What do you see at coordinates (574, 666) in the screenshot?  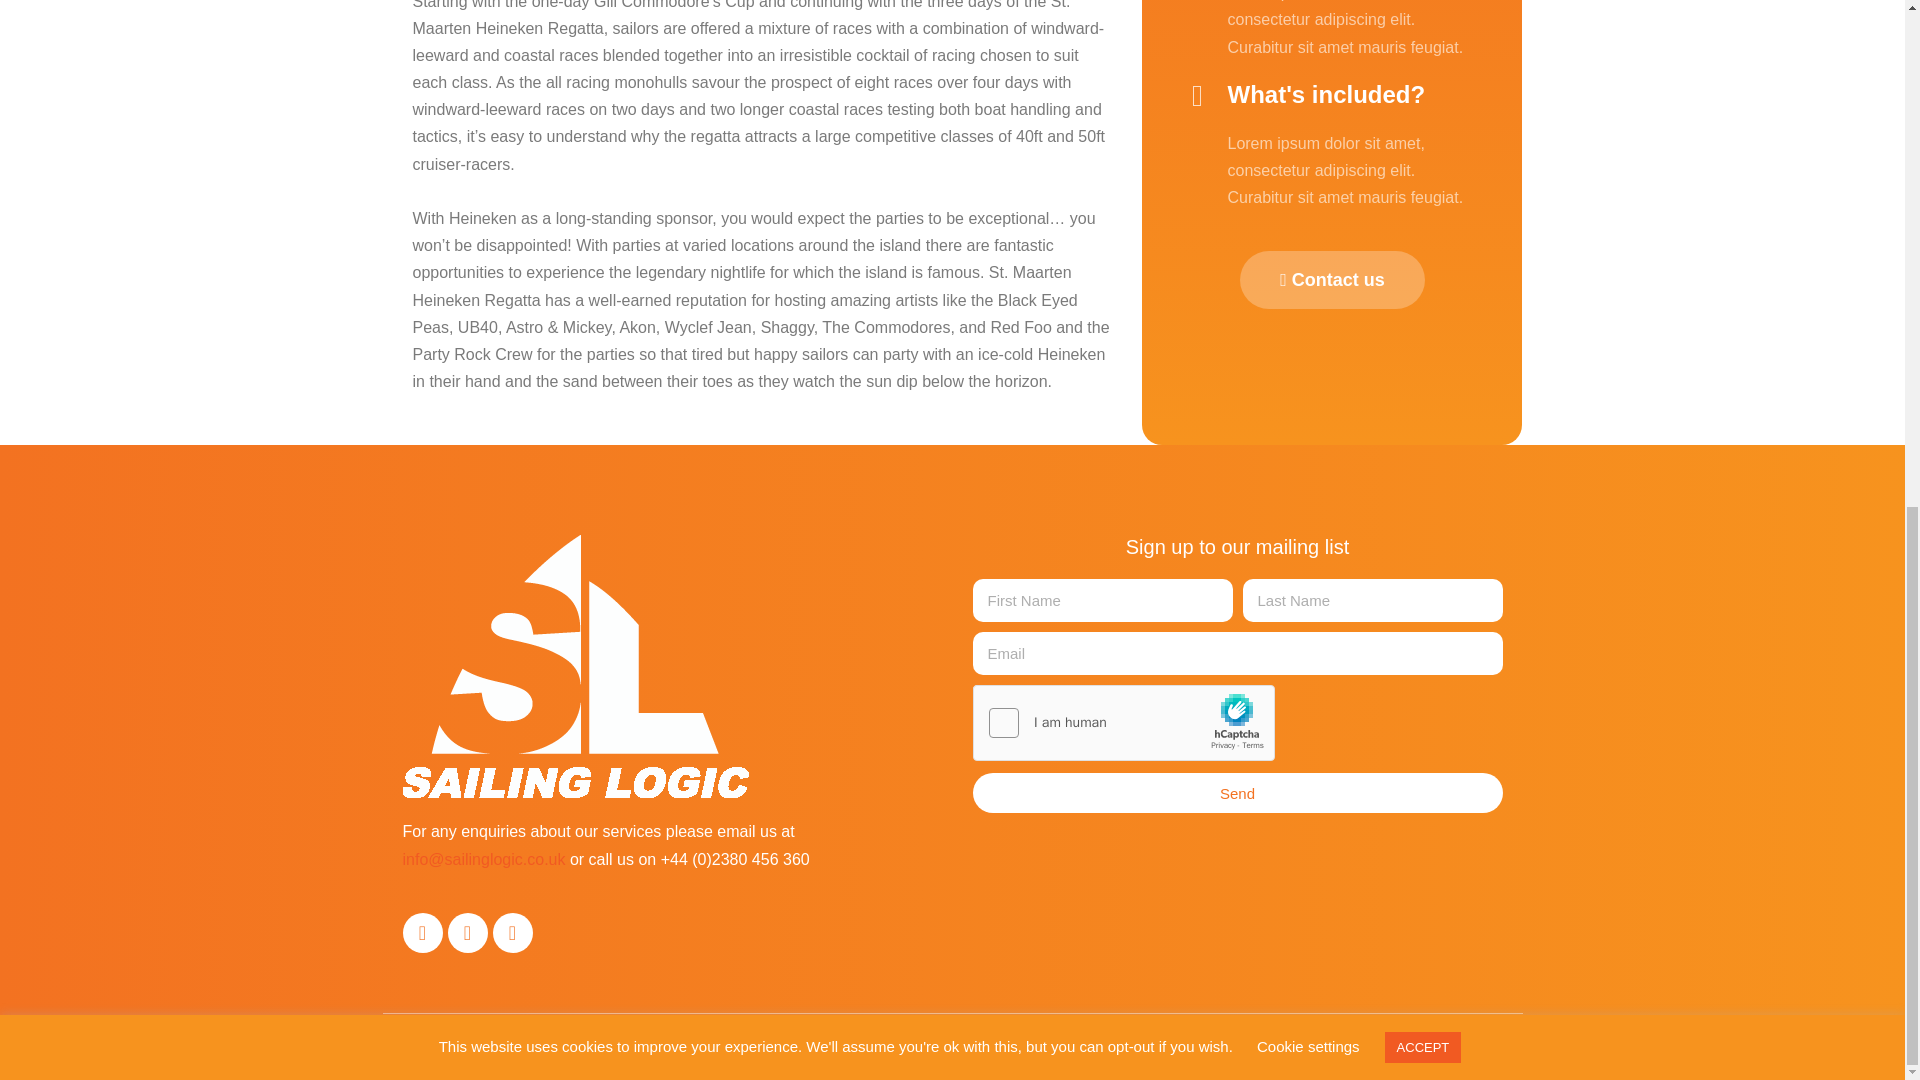 I see `Sailing Logic` at bounding box center [574, 666].